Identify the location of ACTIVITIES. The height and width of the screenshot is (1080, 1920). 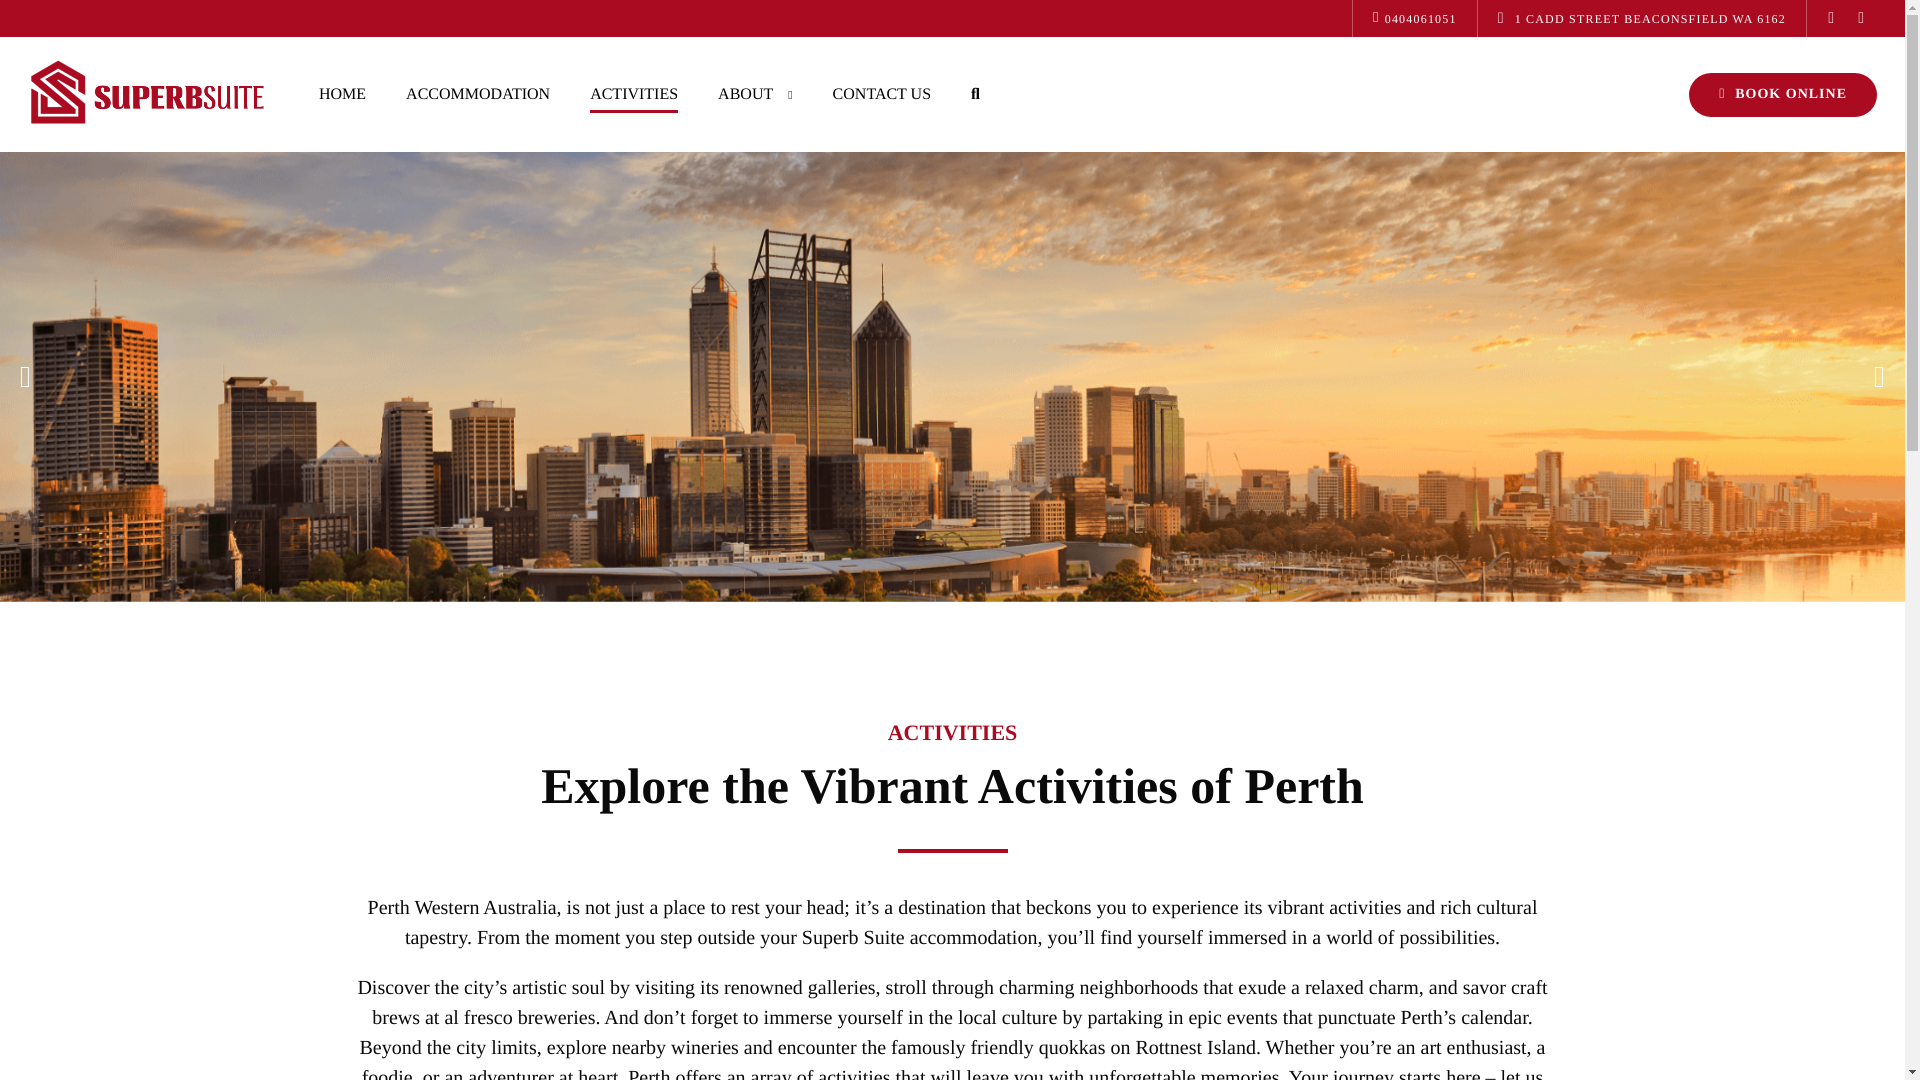
(634, 94).